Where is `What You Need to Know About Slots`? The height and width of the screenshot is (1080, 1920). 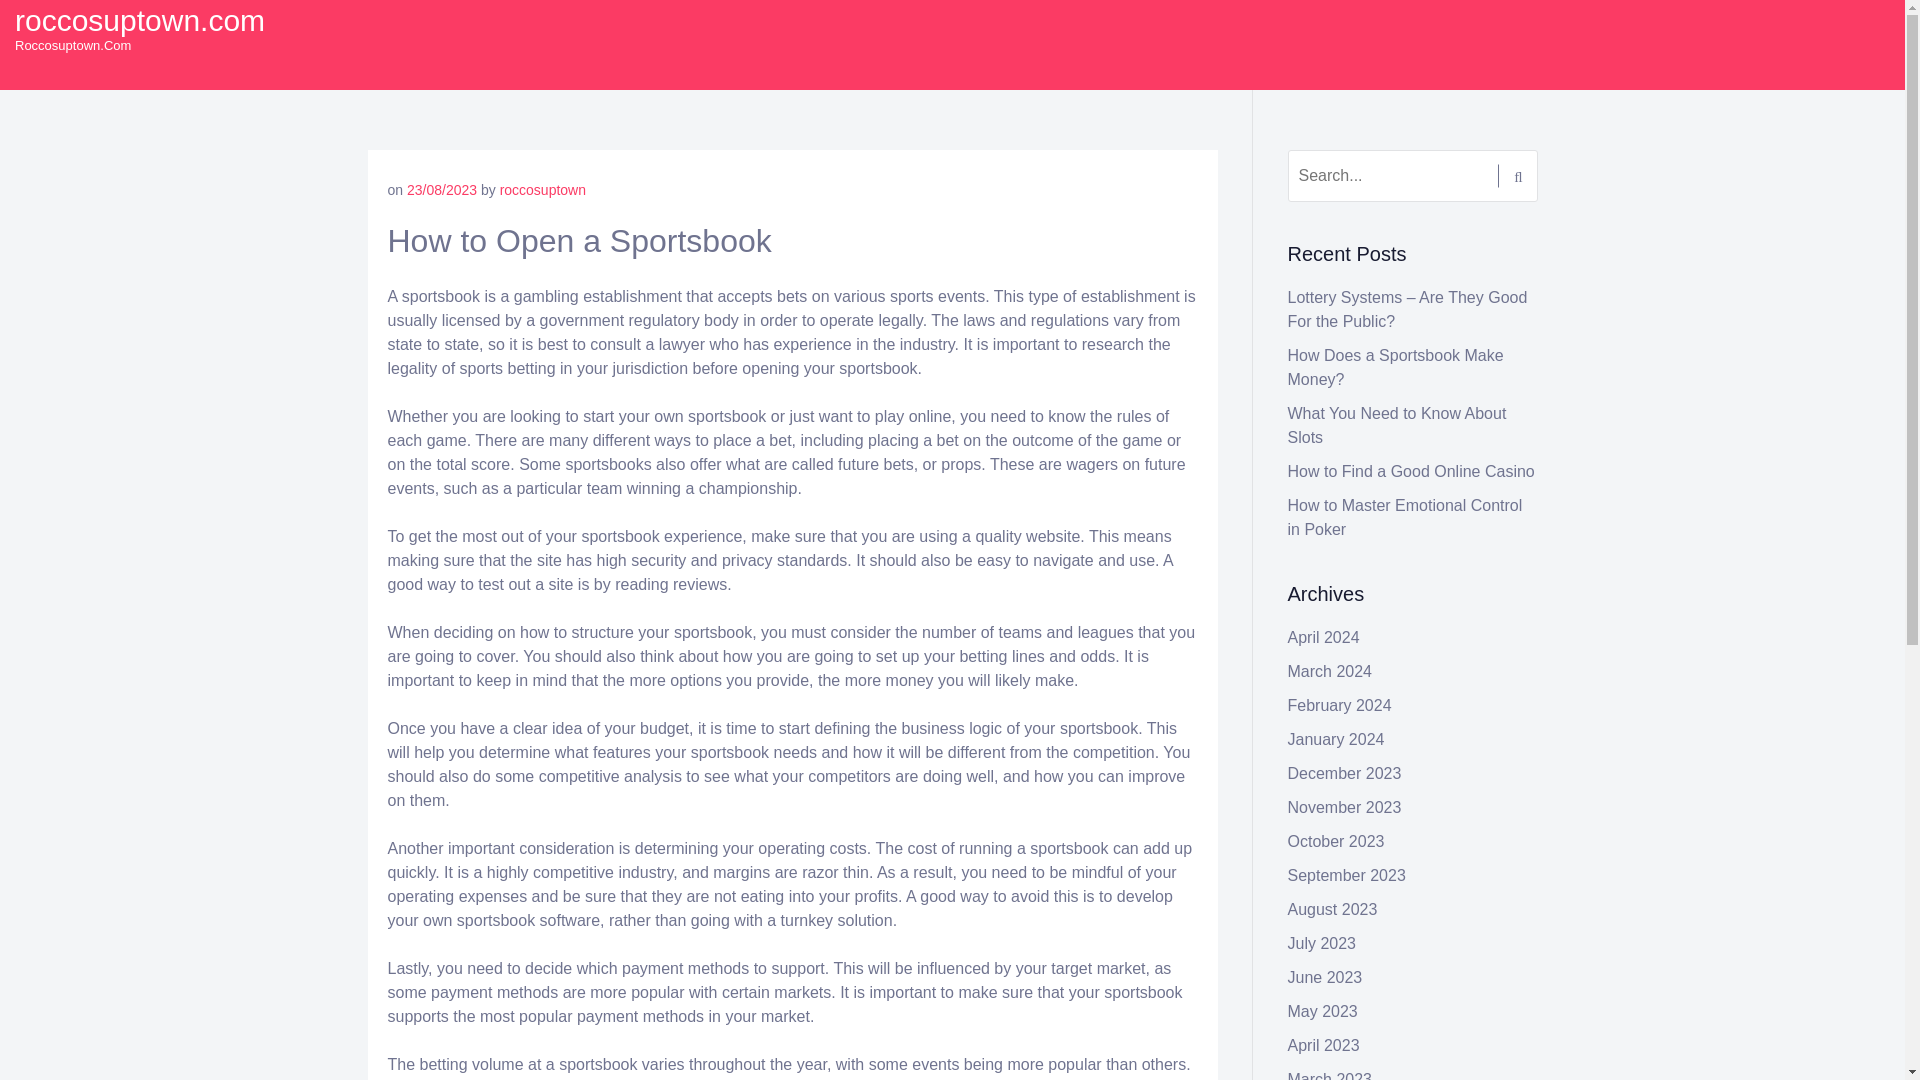
What You Need to Know About Slots is located at coordinates (1398, 426).